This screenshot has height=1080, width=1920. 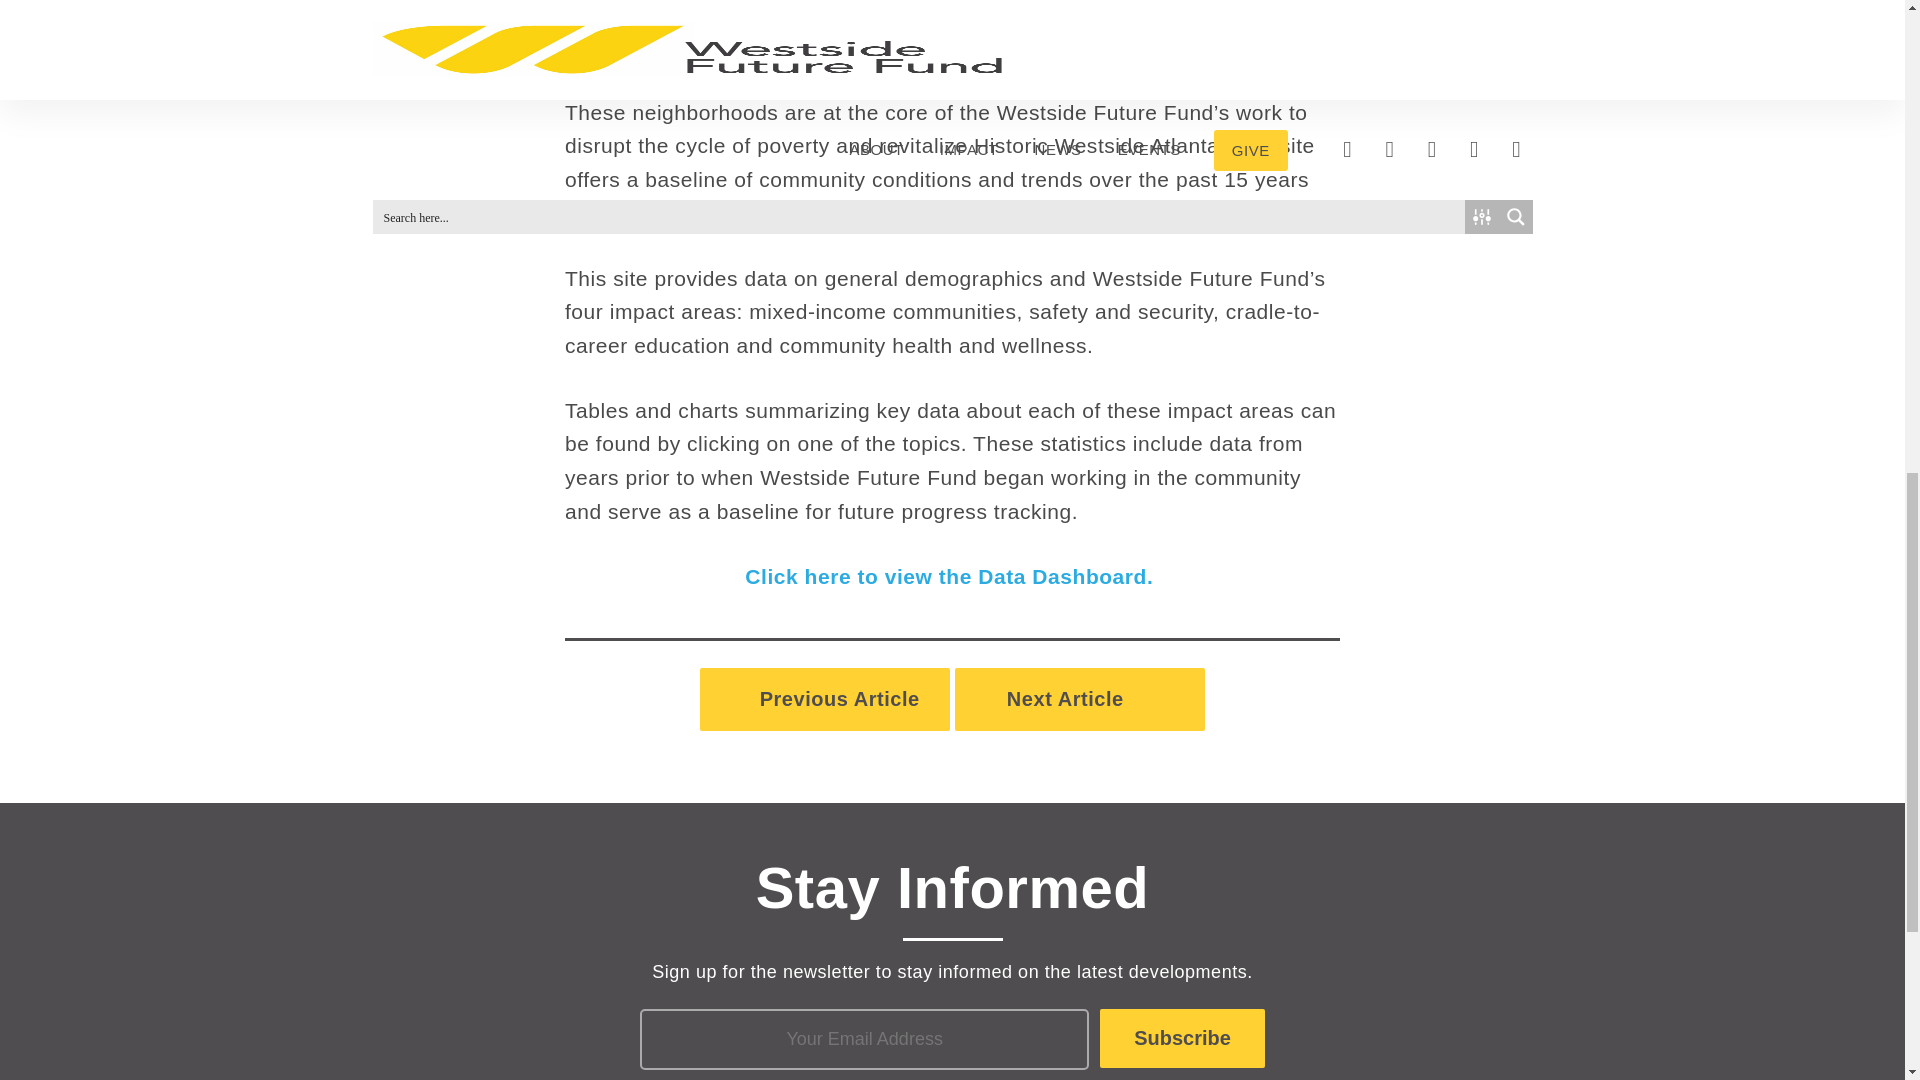 I want to click on Click here to view the Data Dashboard. , so click(x=952, y=576).